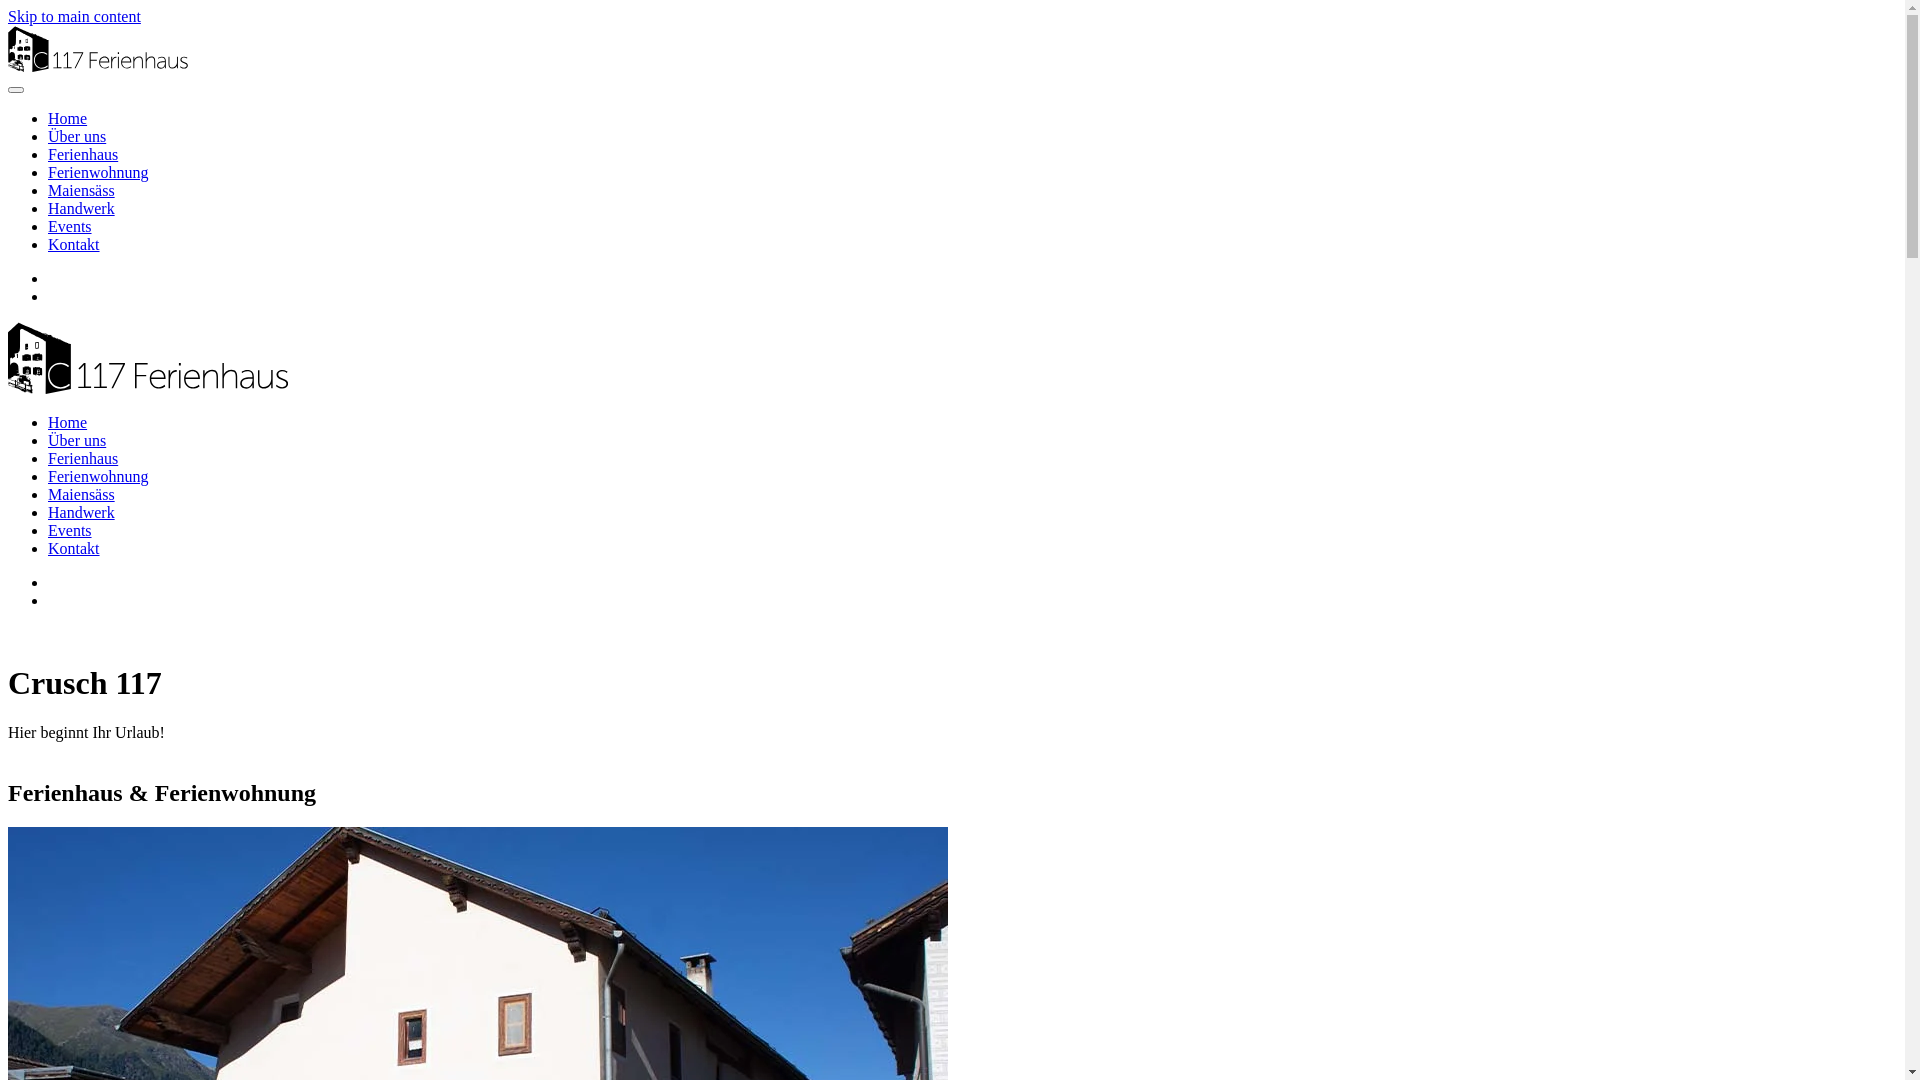 This screenshot has width=1920, height=1080. What do you see at coordinates (74, 244) in the screenshot?
I see `Kontakt` at bounding box center [74, 244].